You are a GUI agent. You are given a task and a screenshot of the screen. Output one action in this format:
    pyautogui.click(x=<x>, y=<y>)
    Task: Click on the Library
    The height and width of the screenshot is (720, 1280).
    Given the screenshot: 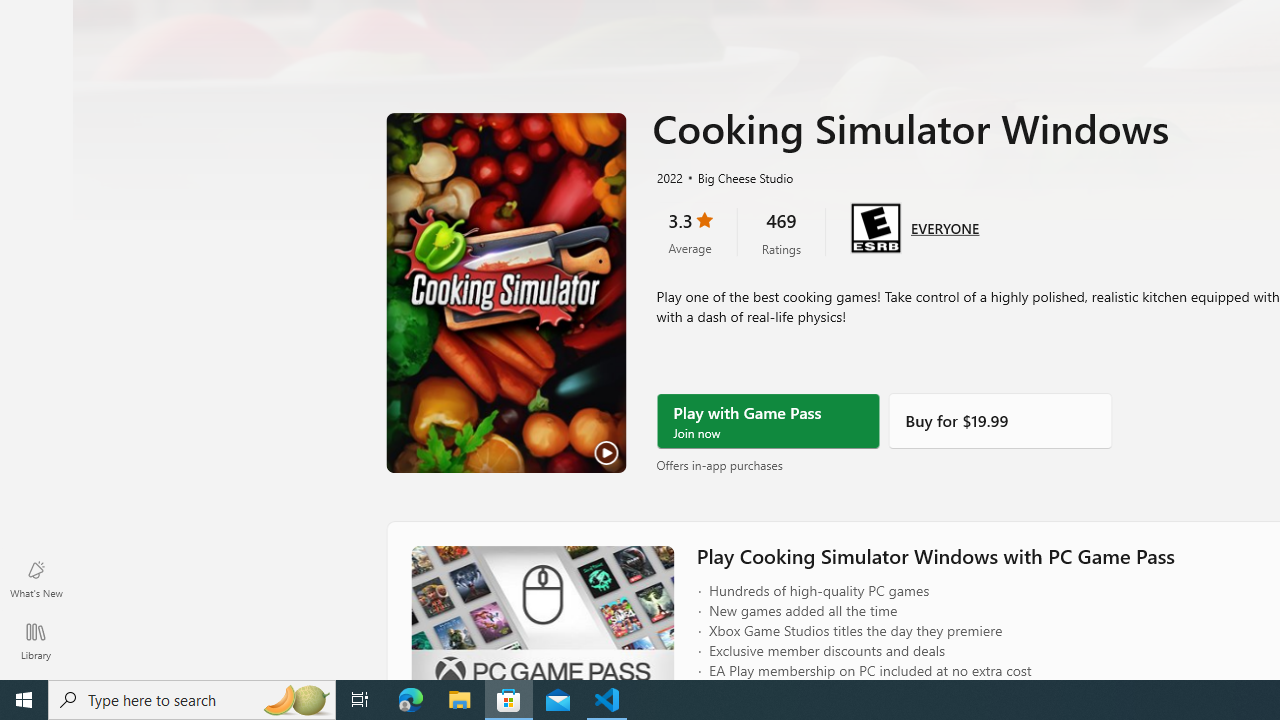 What is the action you would take?
    pyautogui.click(x=36, y=640)
    